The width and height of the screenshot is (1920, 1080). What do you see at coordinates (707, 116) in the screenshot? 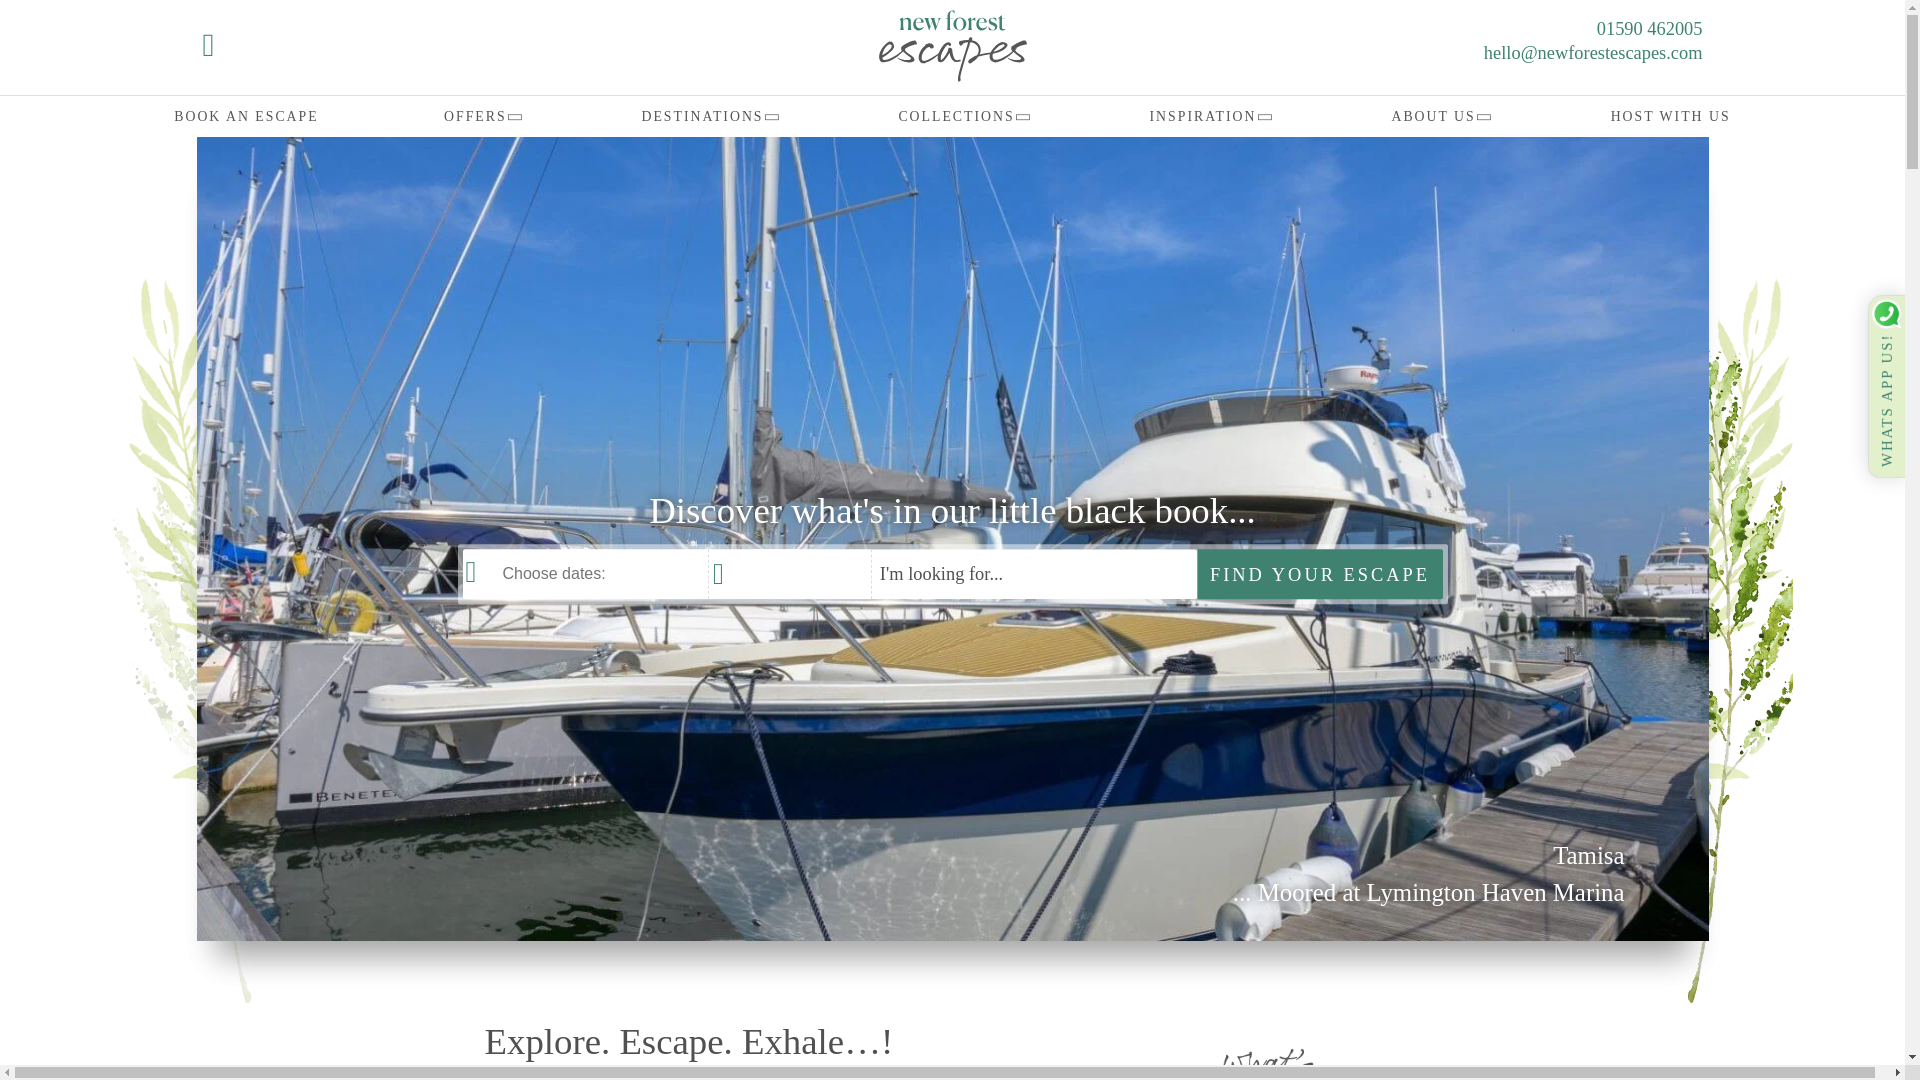
I see `DESTINATIONS` at bounding box center [707, 116].